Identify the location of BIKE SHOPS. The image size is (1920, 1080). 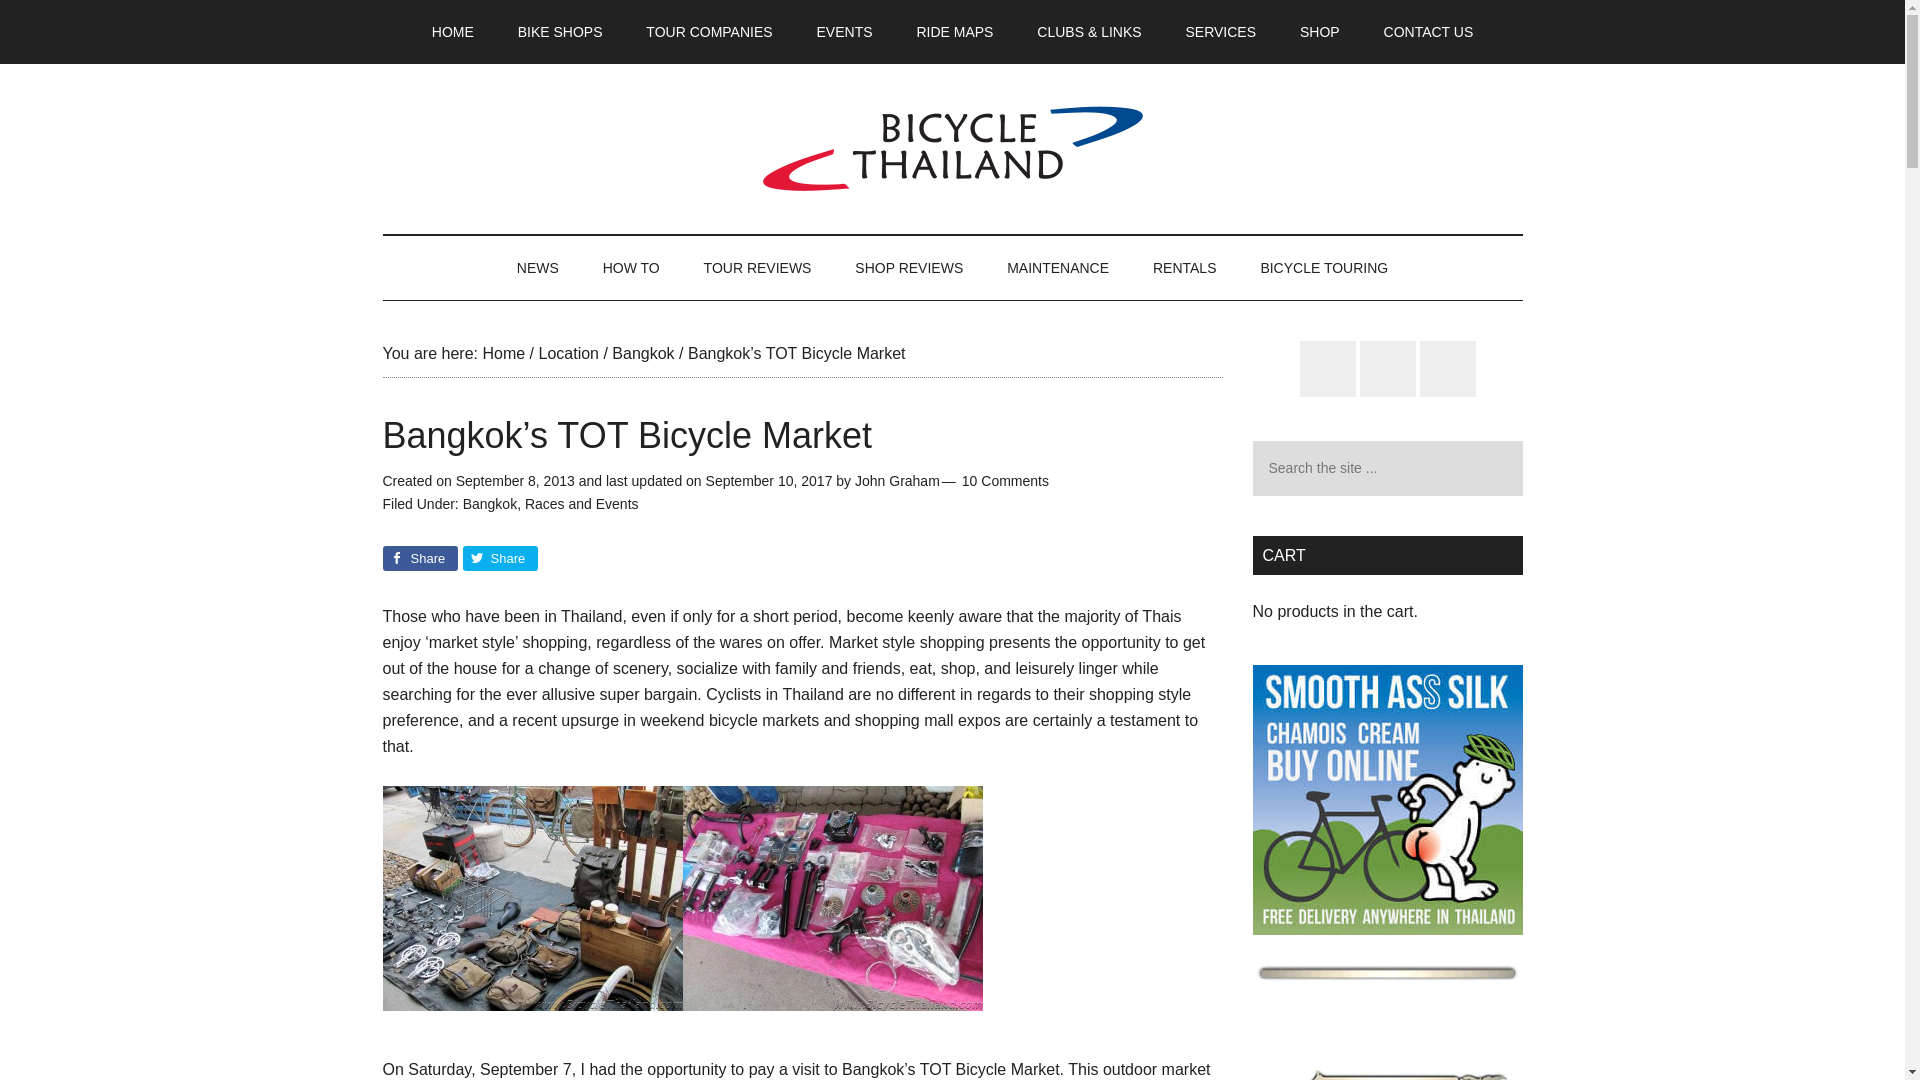
(560, 32).